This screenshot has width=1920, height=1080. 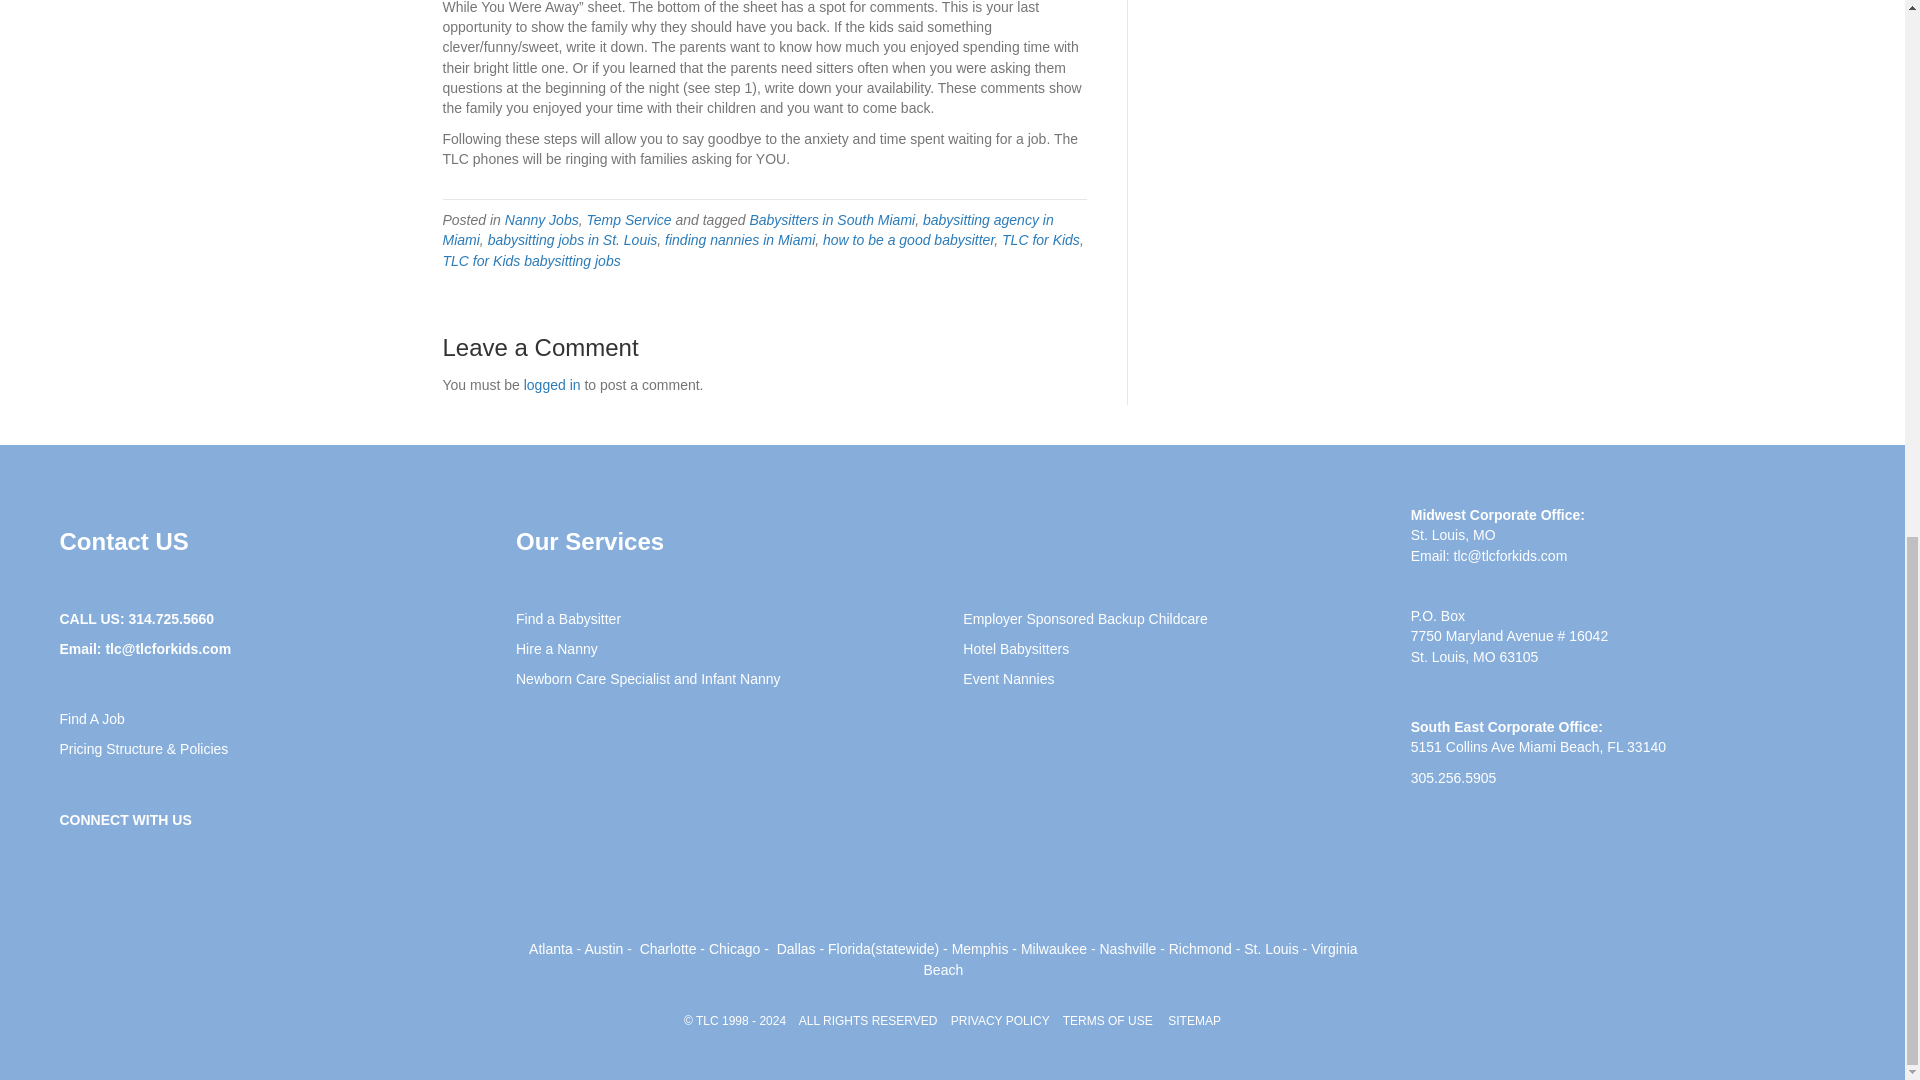 I want to click on Contact US, so click(x=124, y=542).